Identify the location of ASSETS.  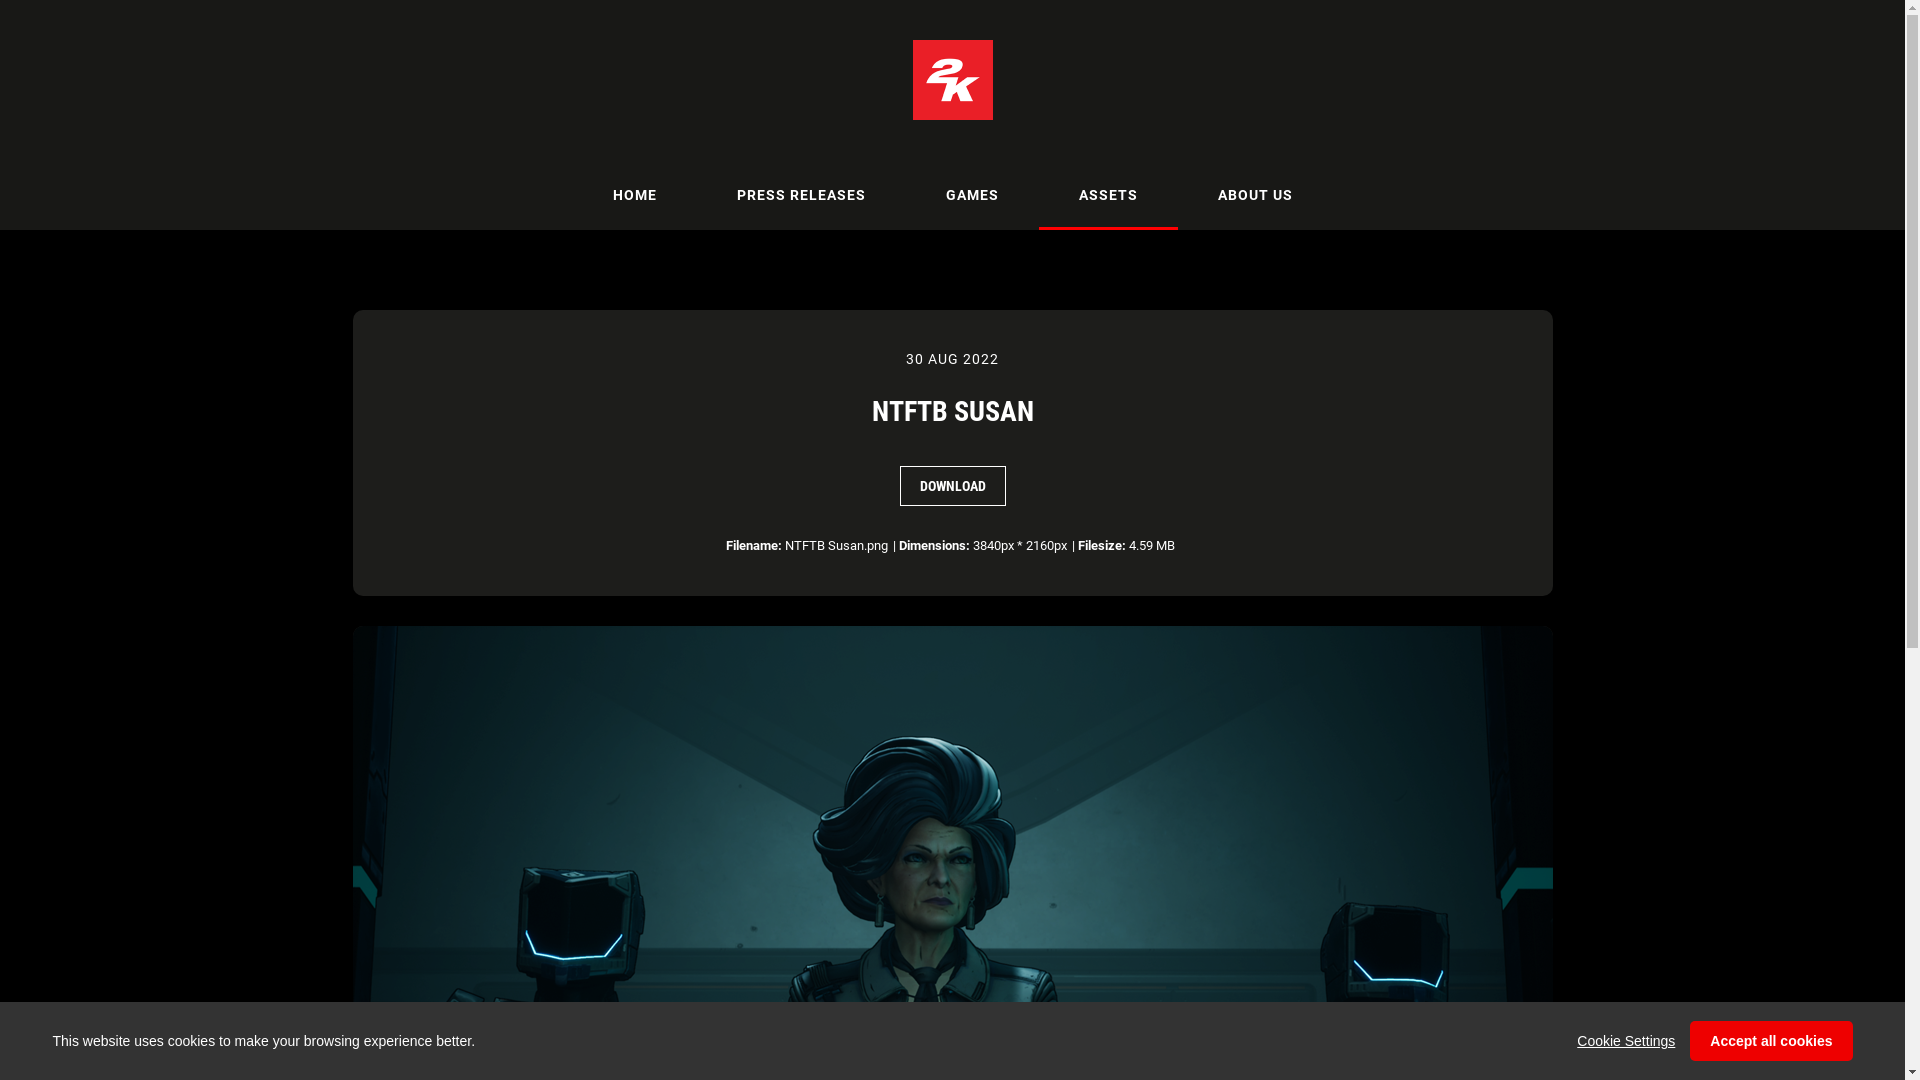
(1108, 195).